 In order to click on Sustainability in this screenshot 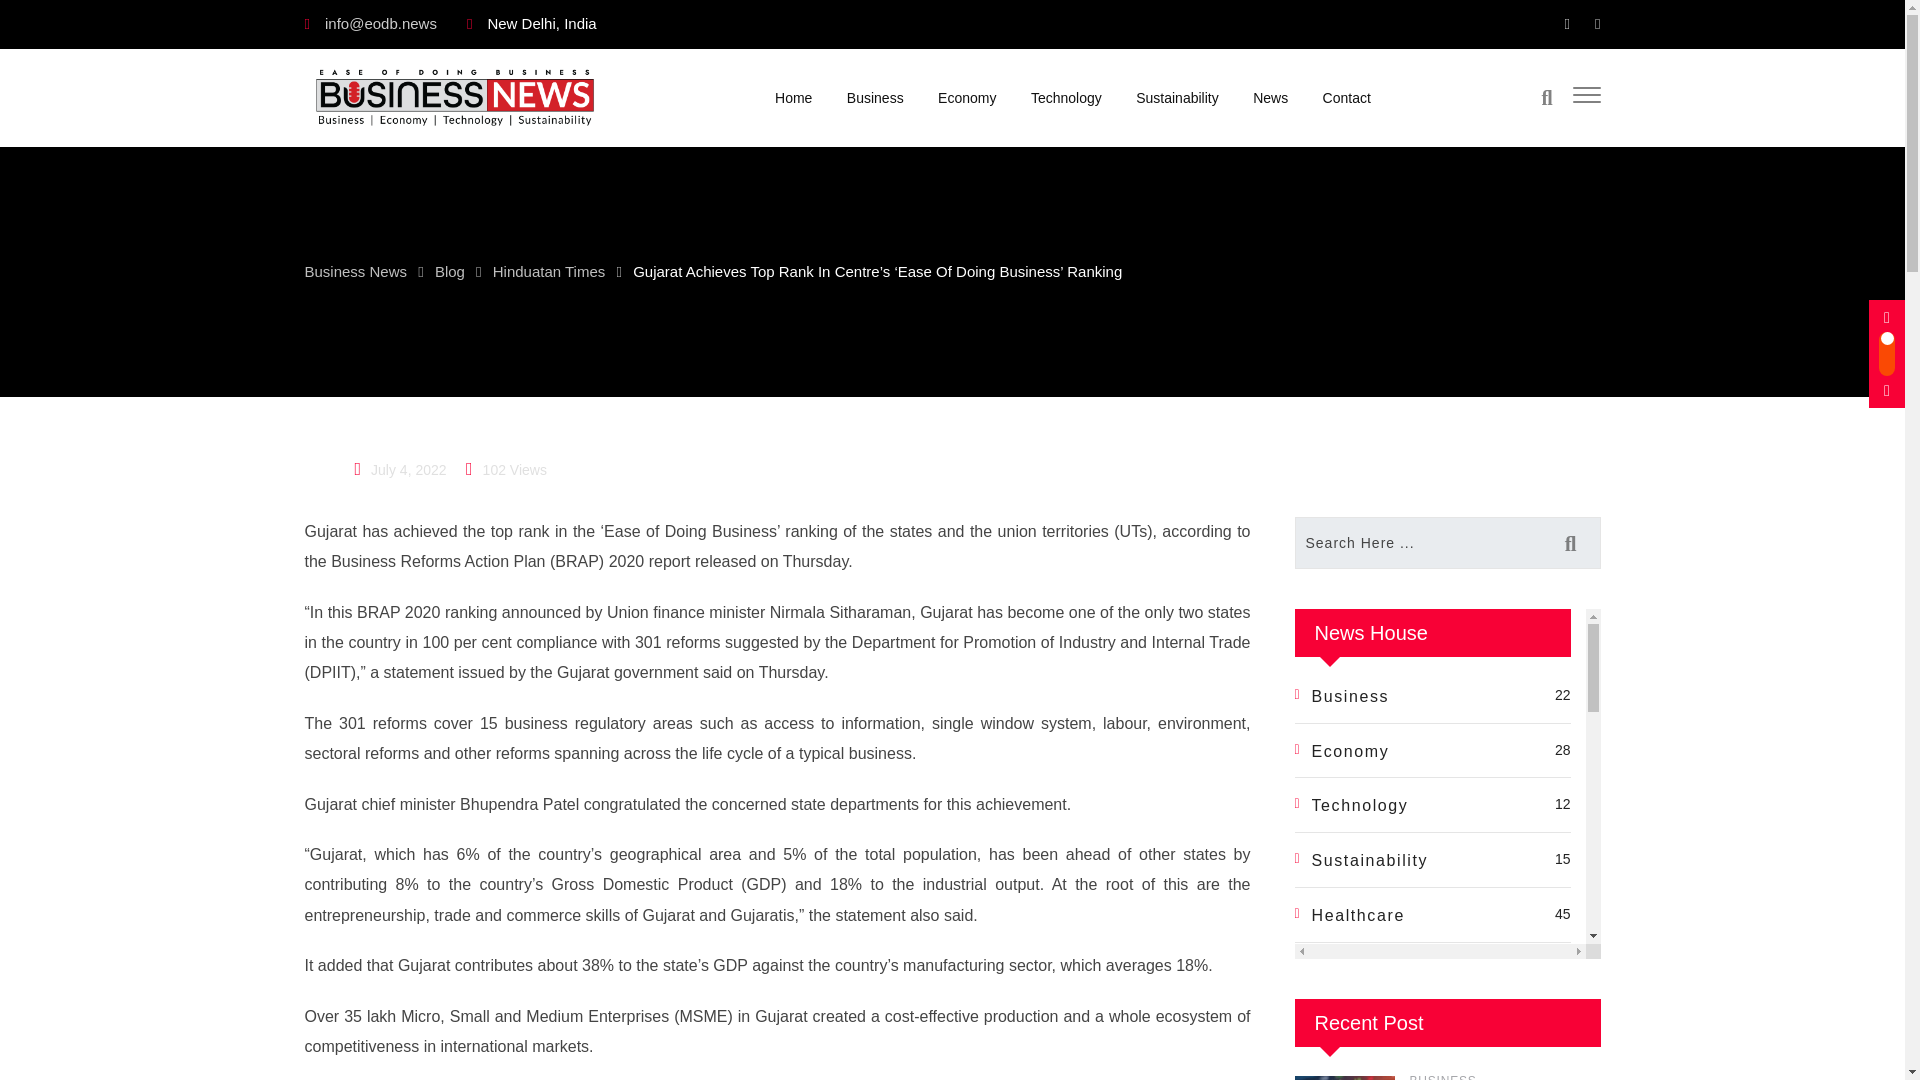, I will do `click(1178, 96)`.